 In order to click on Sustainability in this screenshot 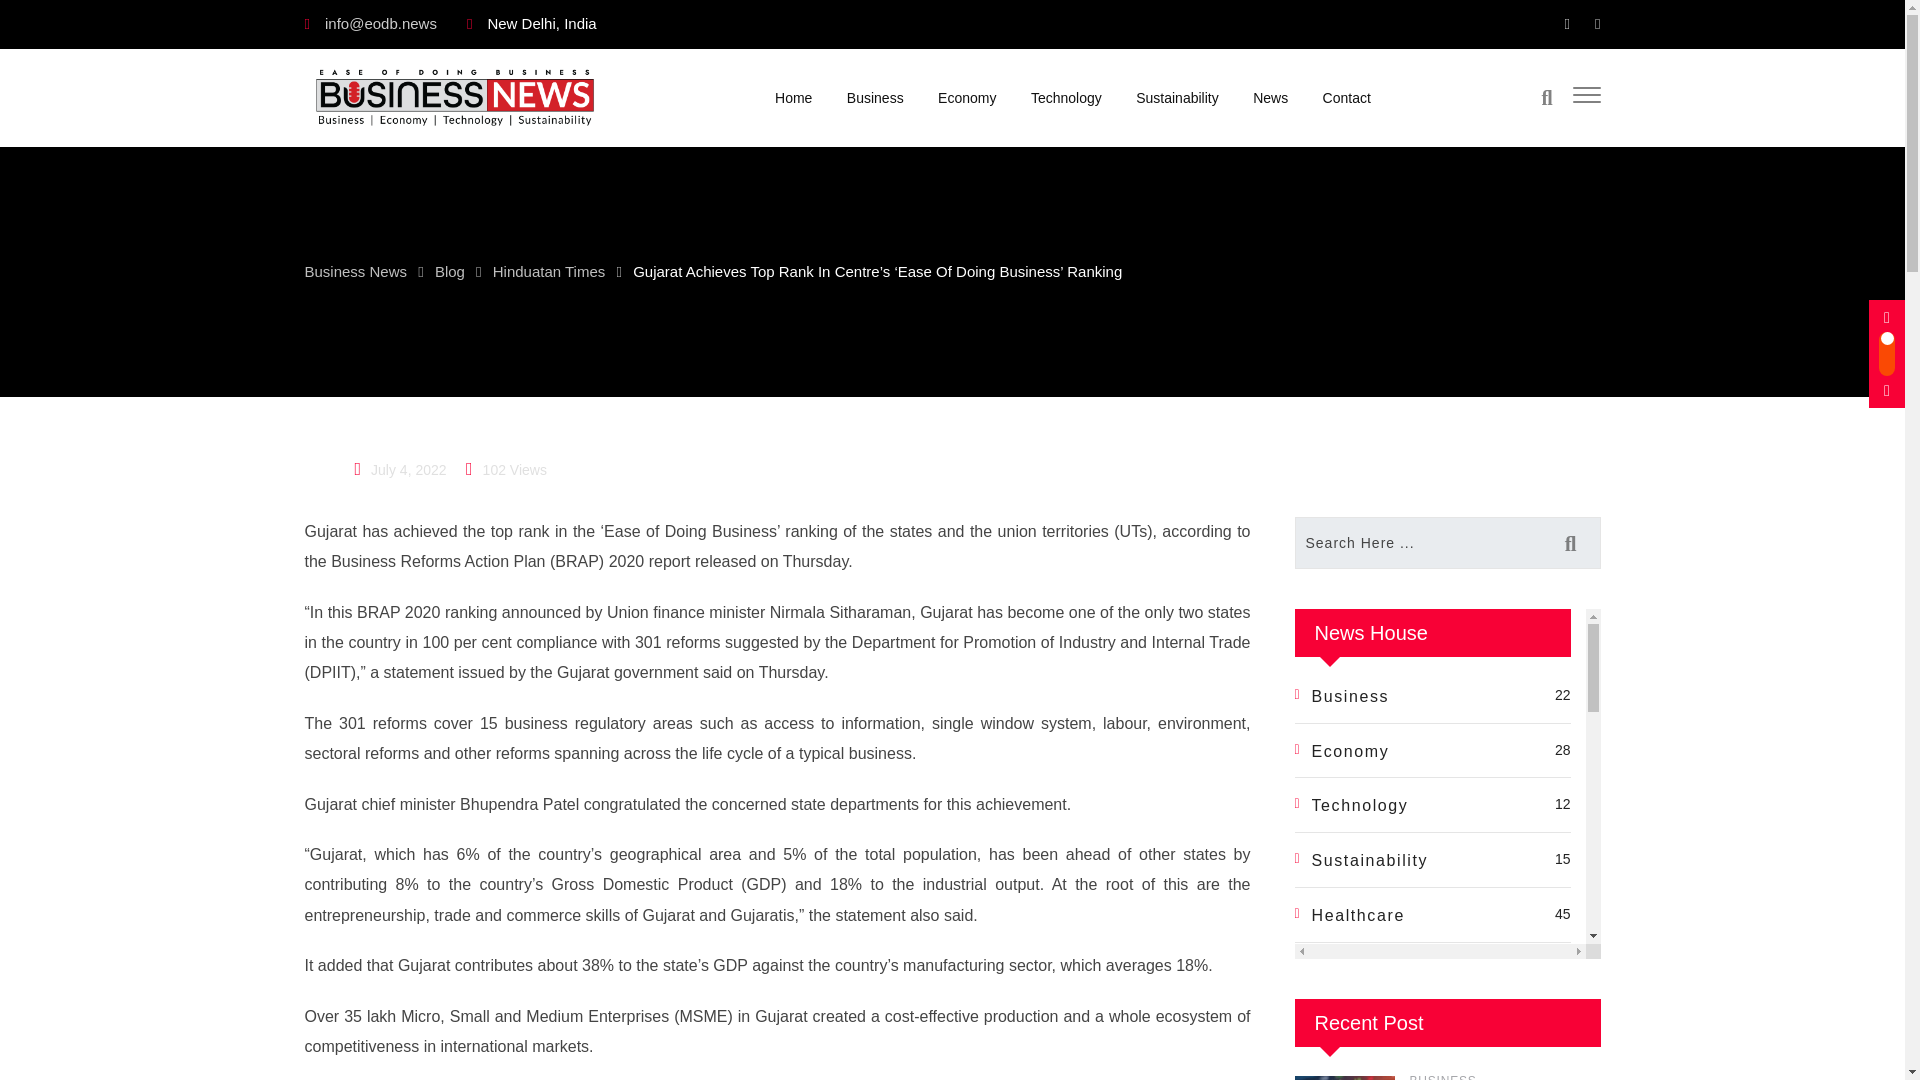, I will do `click(1178, 96)`.